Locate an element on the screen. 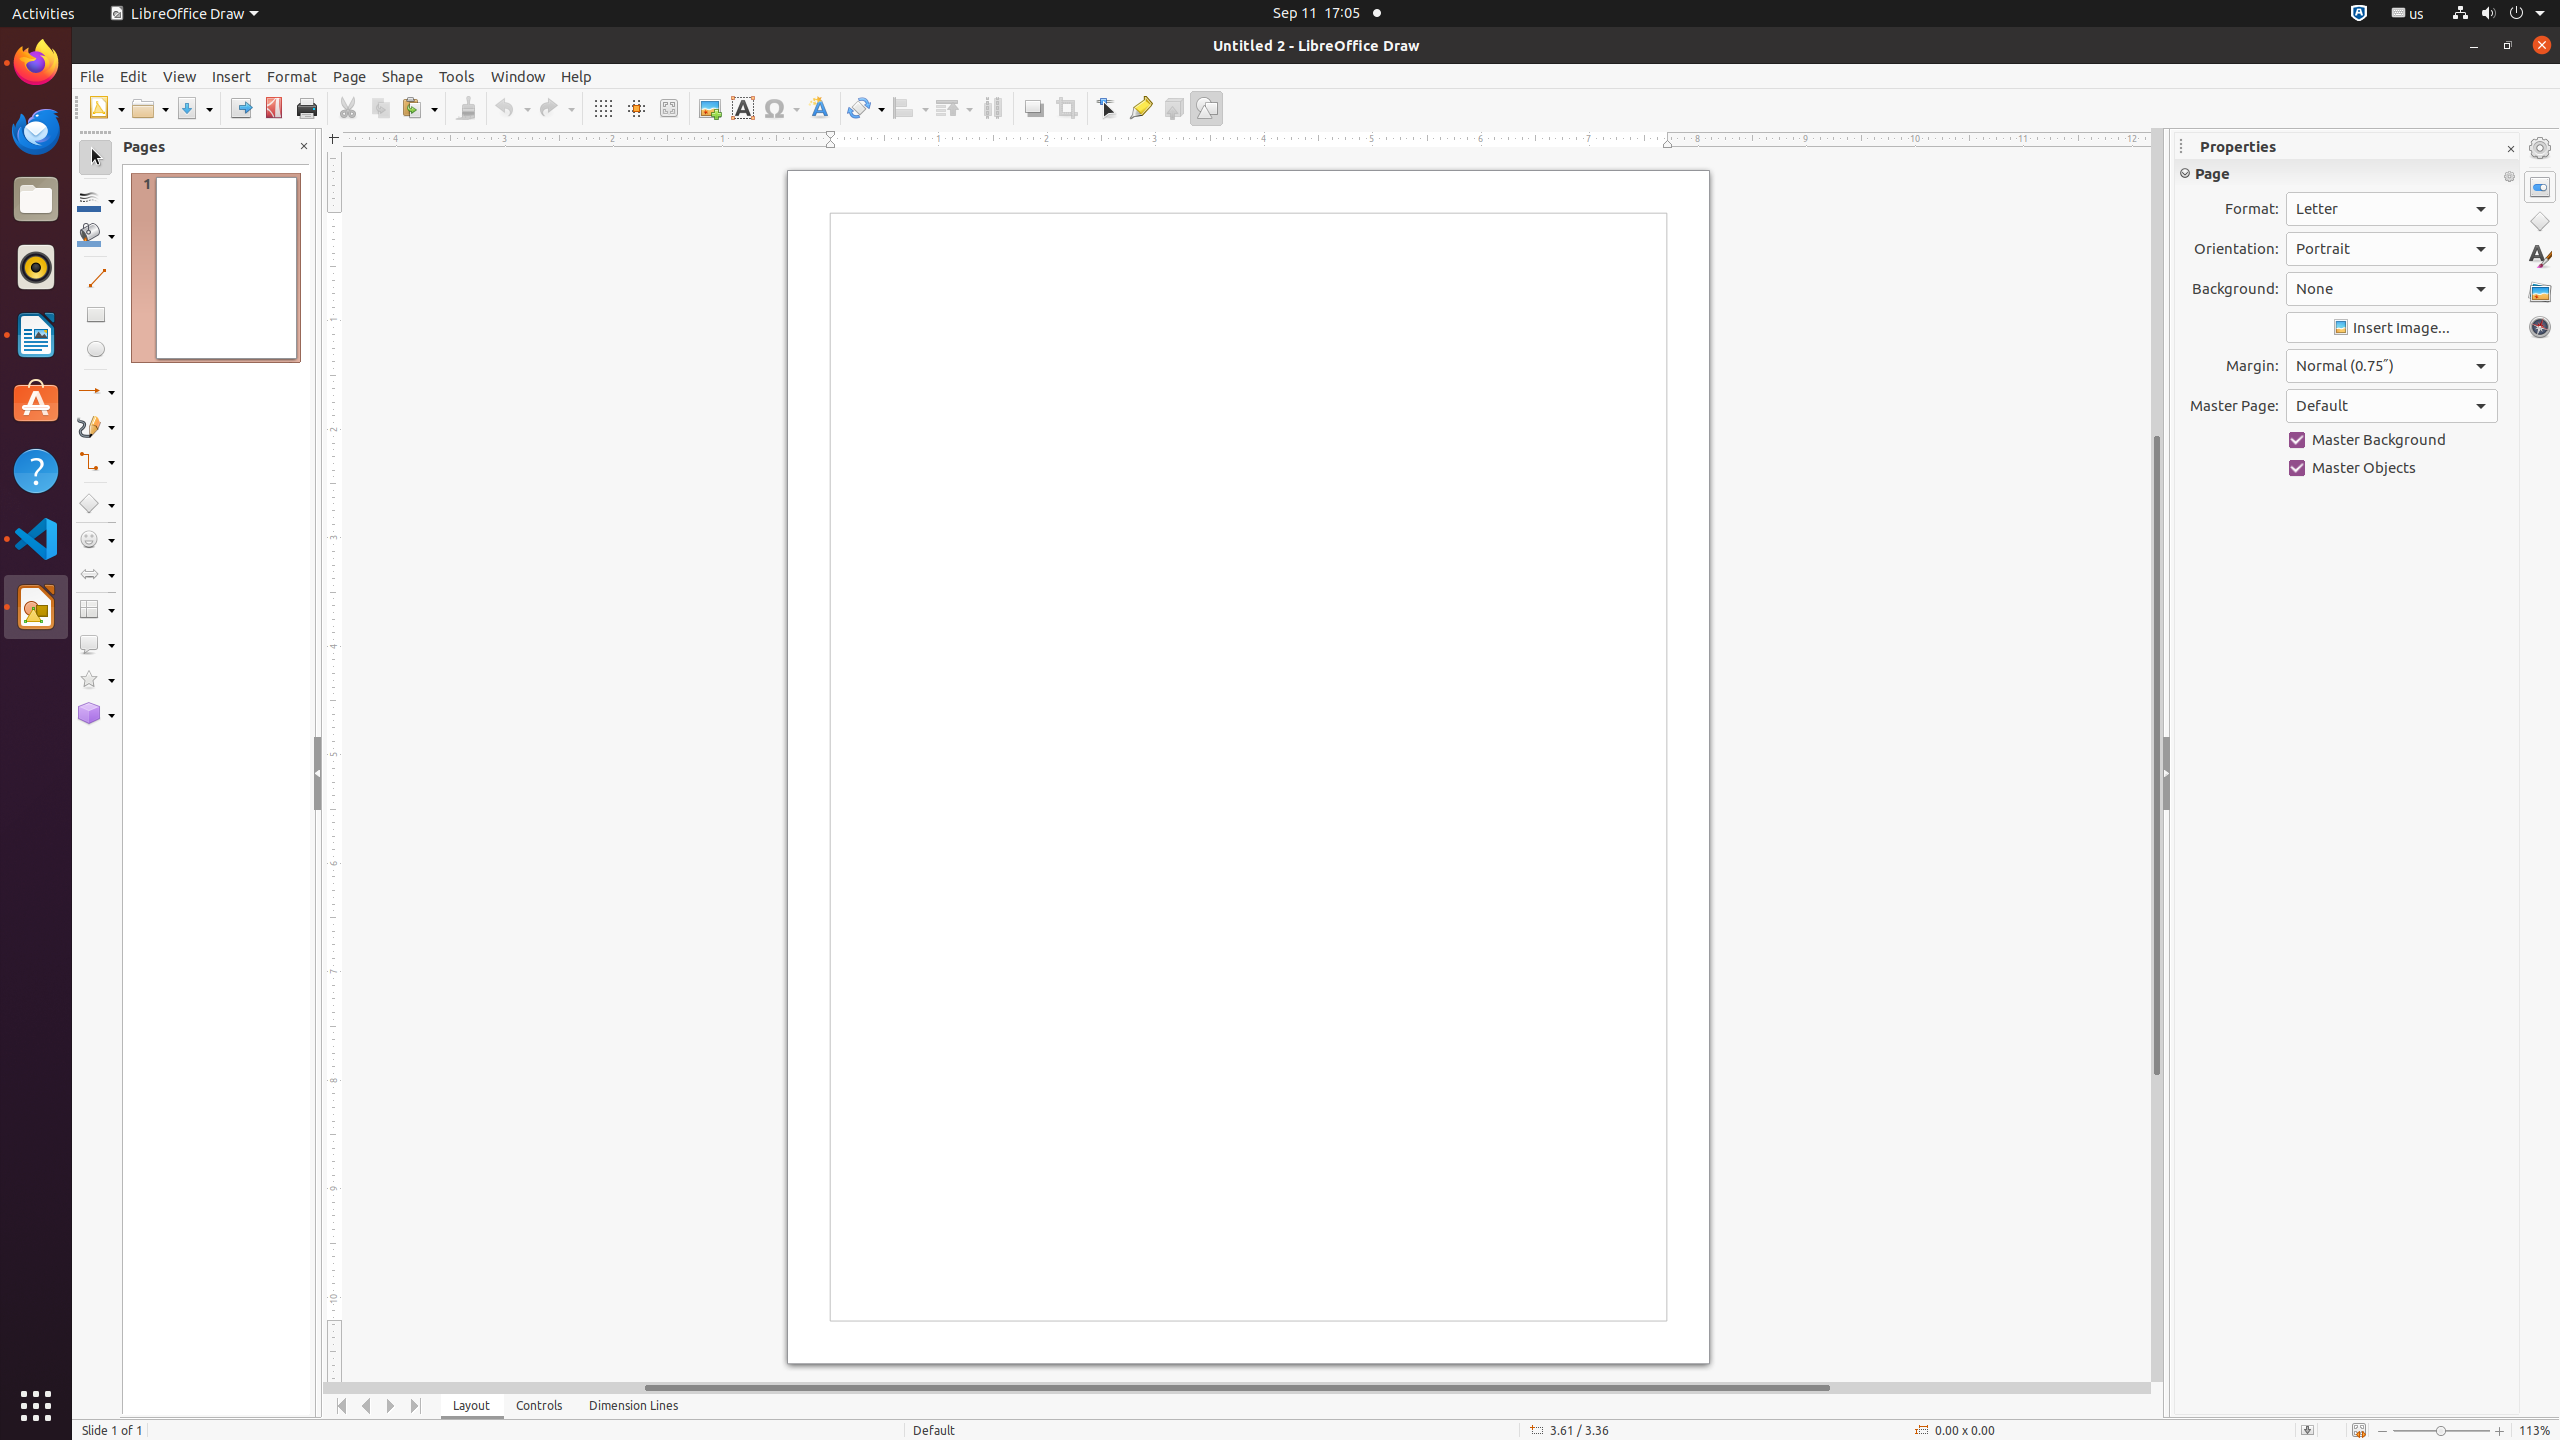 The width and height of the screenshot is (2560, 1440). New is located at coordinates (106, 108).